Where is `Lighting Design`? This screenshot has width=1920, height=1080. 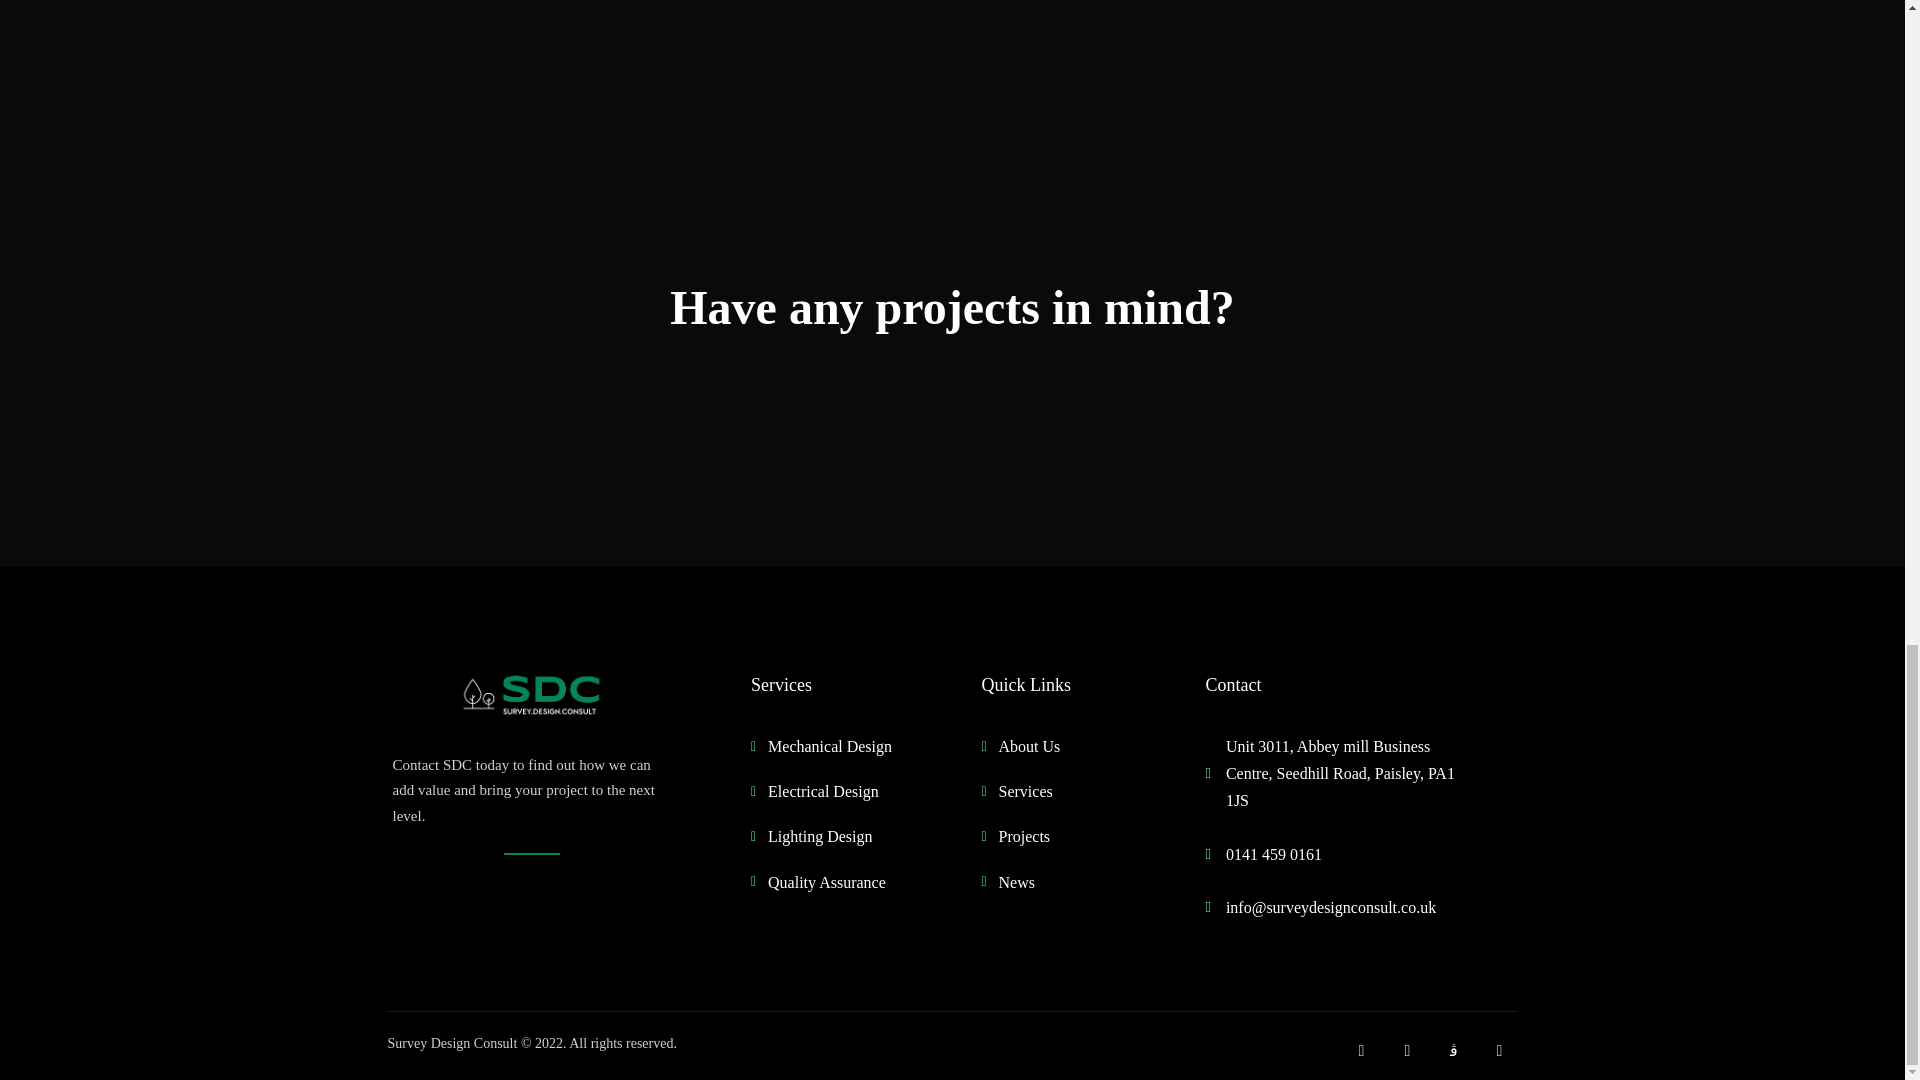
Lighting Design is located at coordinates (856, 836).